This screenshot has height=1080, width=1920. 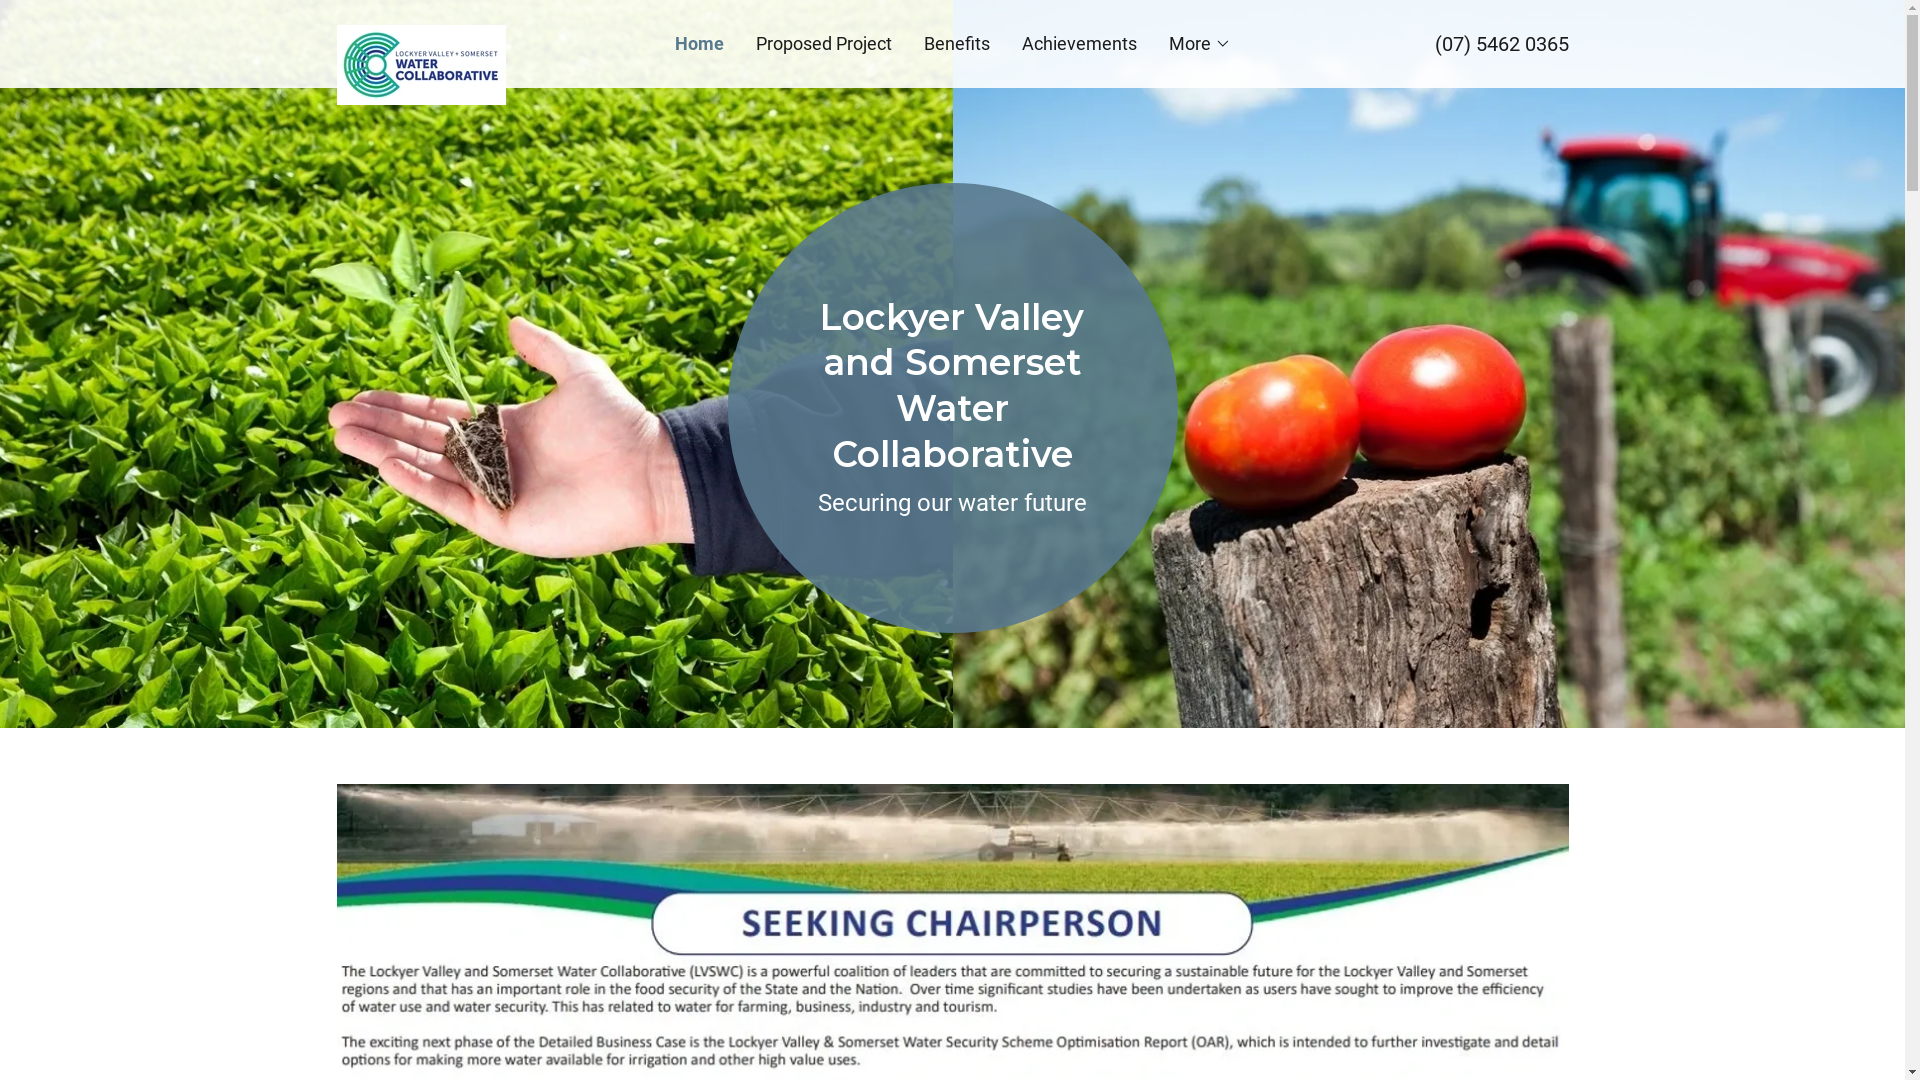 What do you see at coordinates (490, 34) in the screenshot?
I see `Lockyer Valley and Somerset Water Collaborative` at bounding box center [490, 34].